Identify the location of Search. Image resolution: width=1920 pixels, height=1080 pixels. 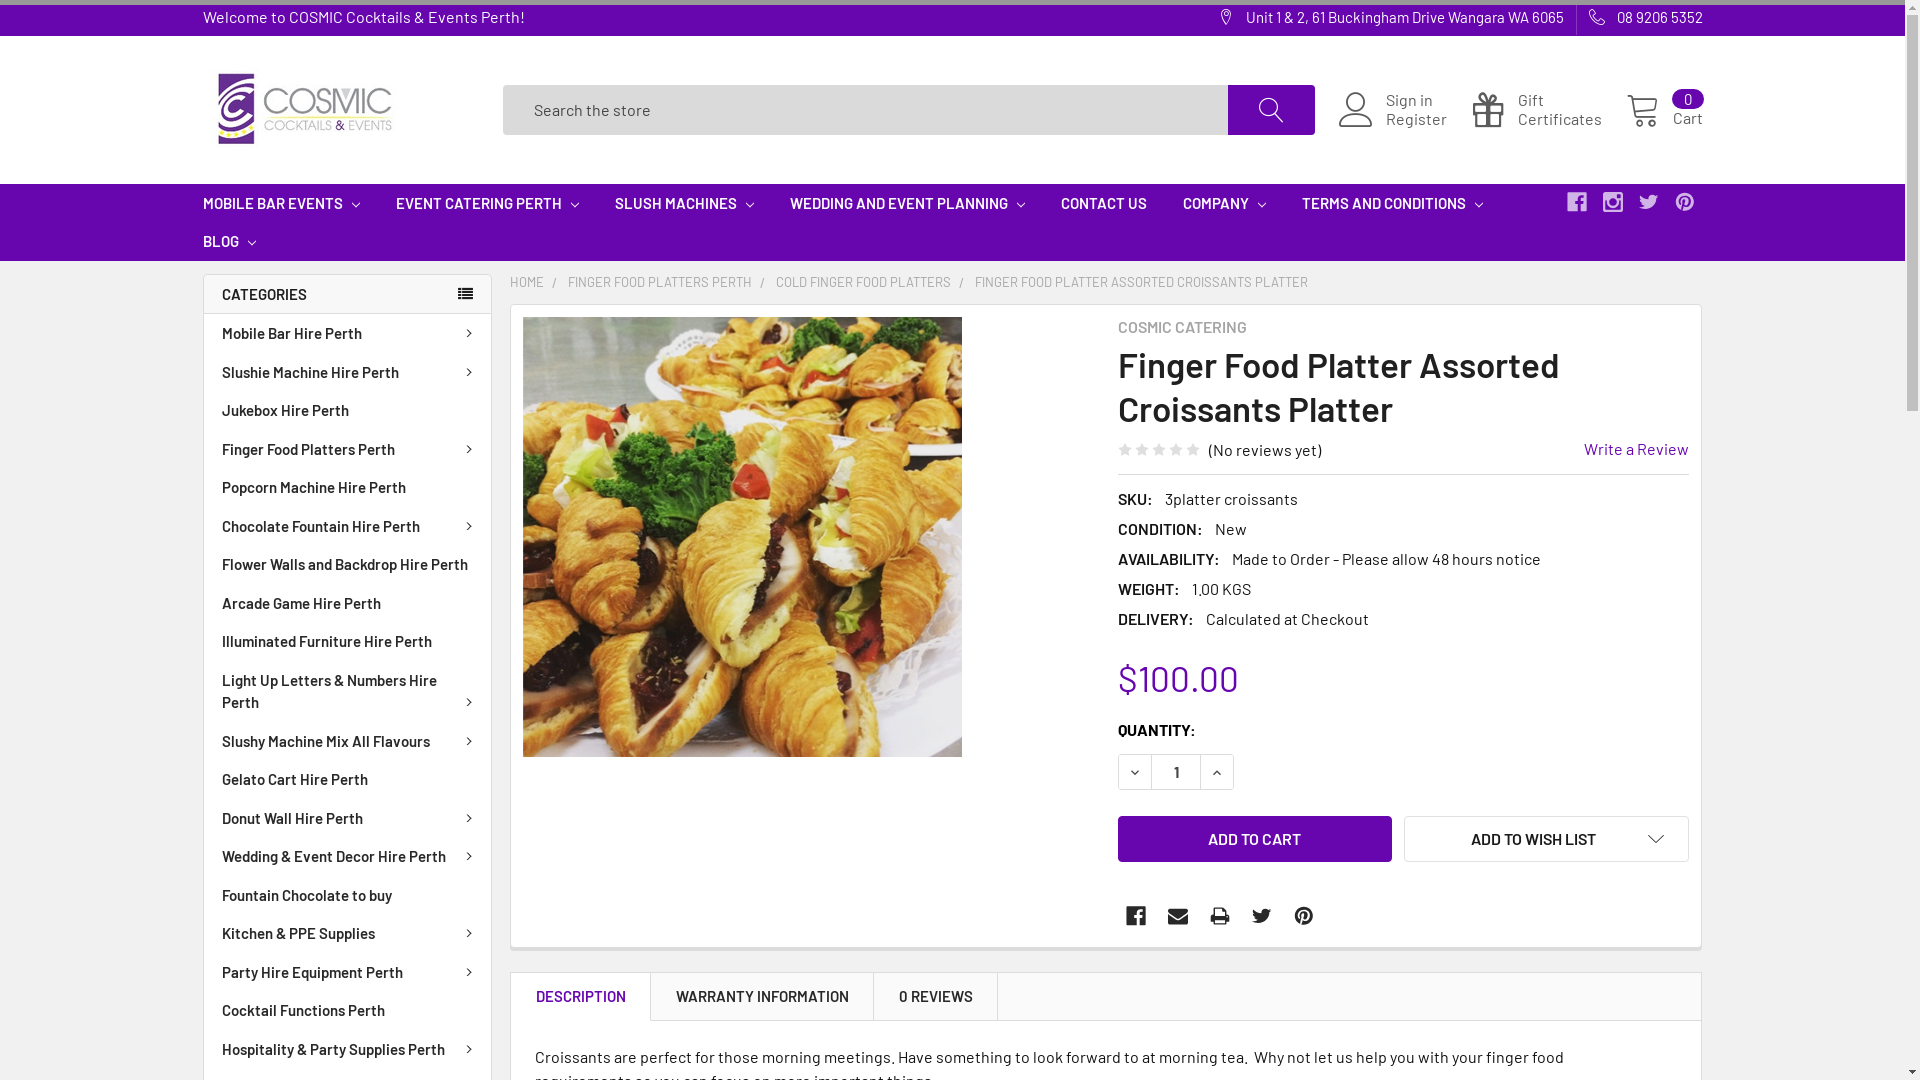
(1284, 109).